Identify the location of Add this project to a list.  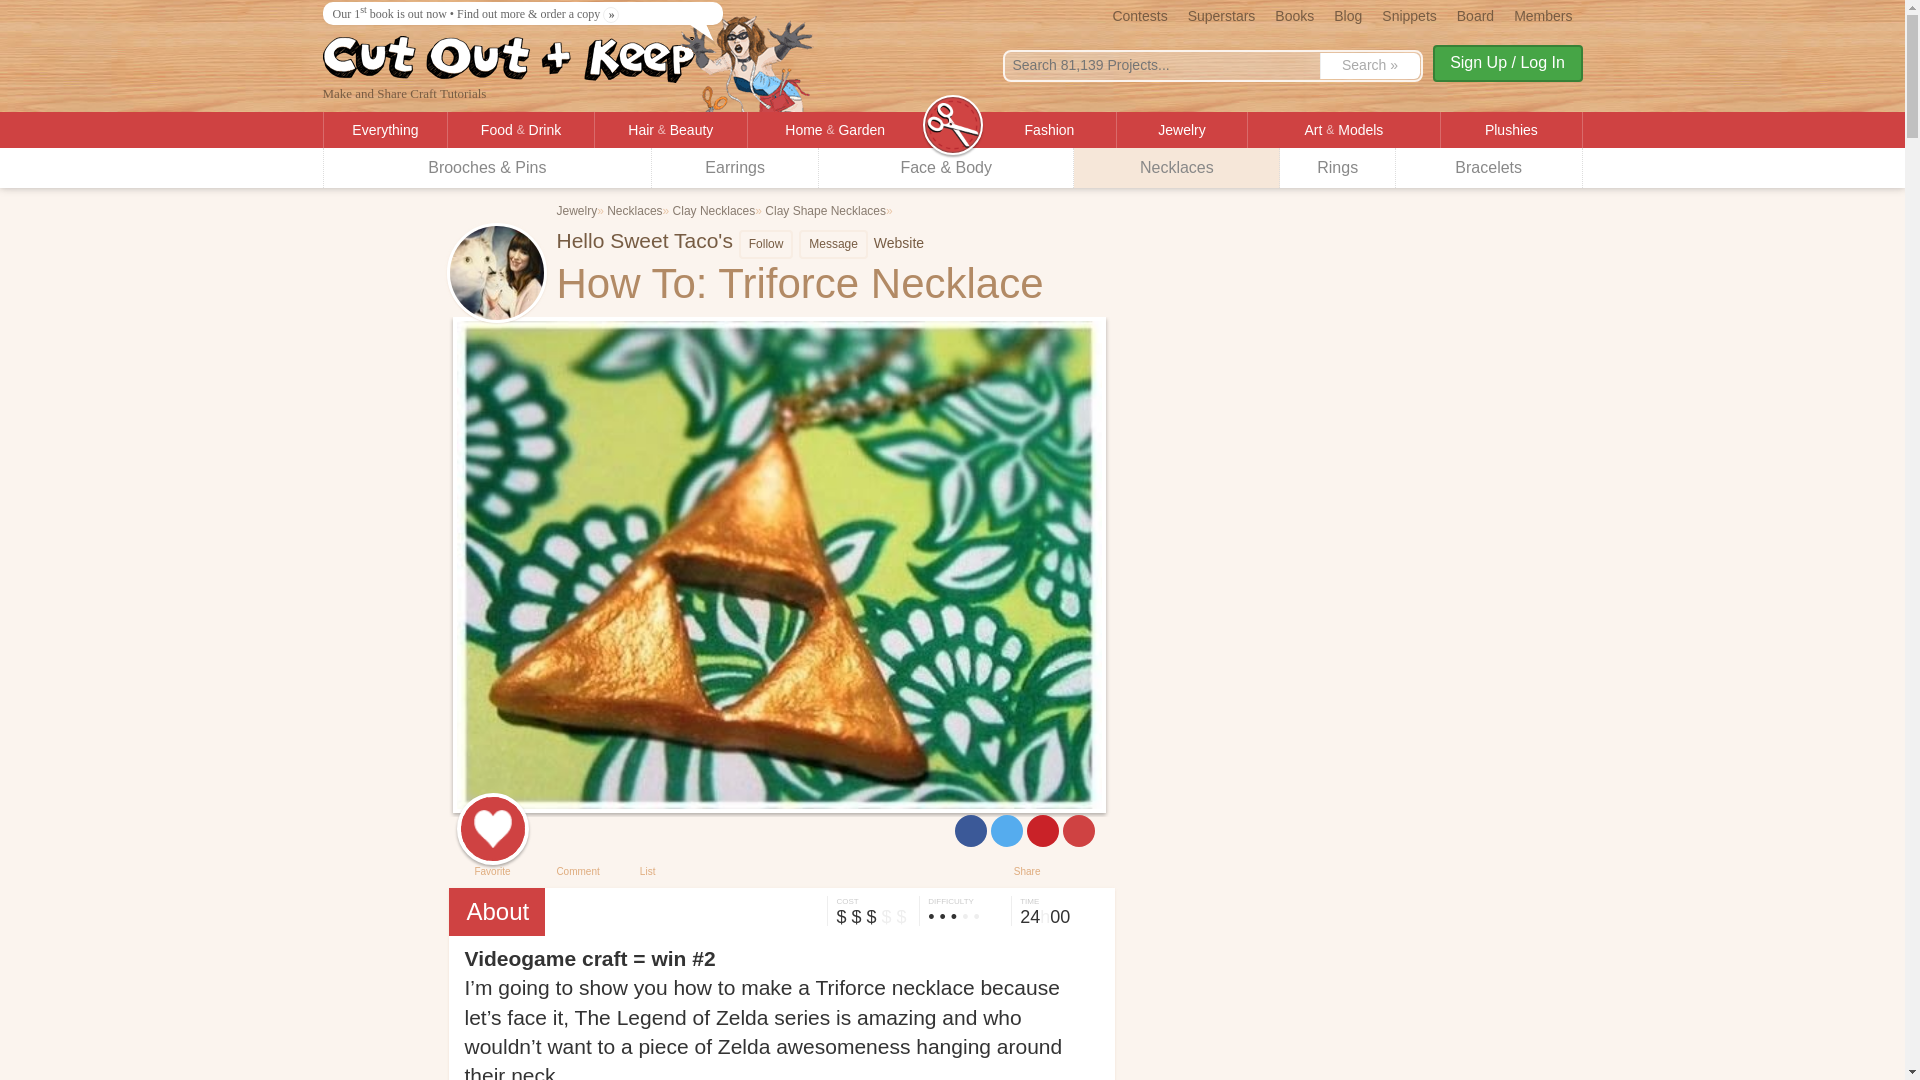
(648, 838).